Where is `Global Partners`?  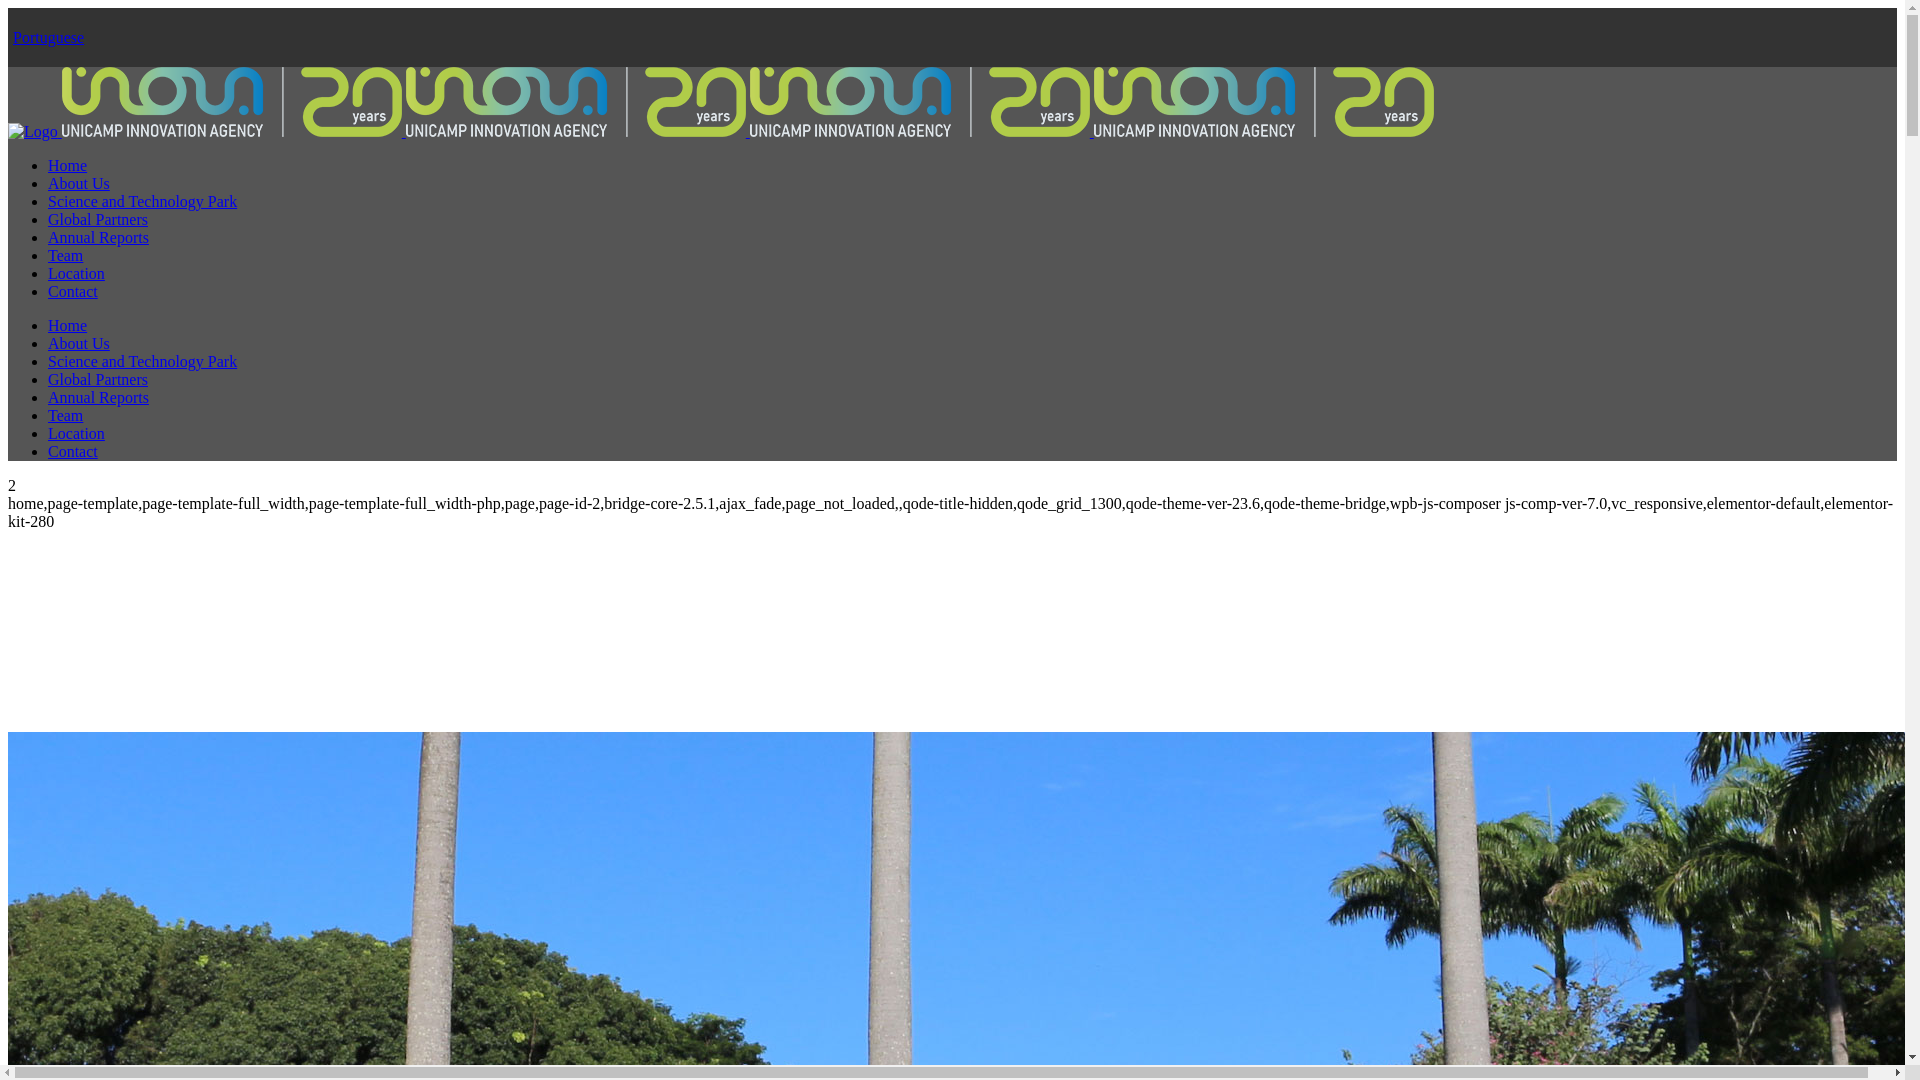 Global Partners is located at coordinates (98, 380).